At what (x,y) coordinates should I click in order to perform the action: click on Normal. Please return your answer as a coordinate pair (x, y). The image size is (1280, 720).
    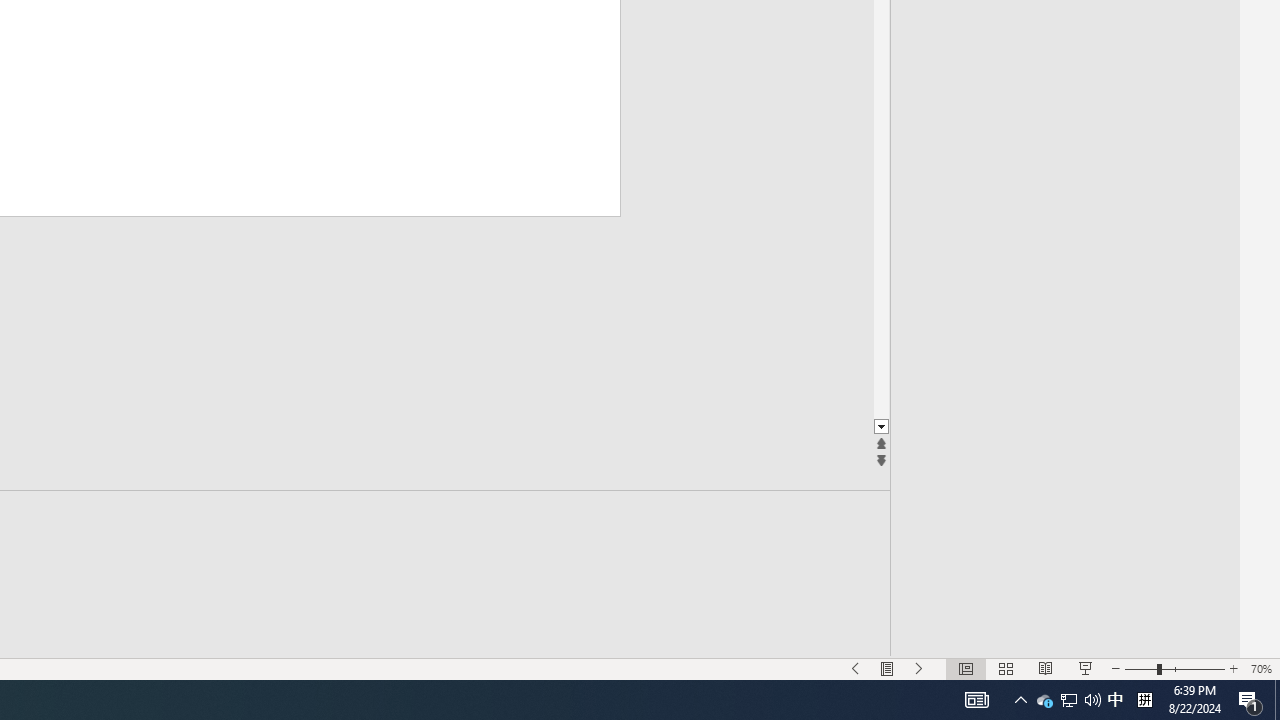
    Looking at the image, I should click on (965, 668).